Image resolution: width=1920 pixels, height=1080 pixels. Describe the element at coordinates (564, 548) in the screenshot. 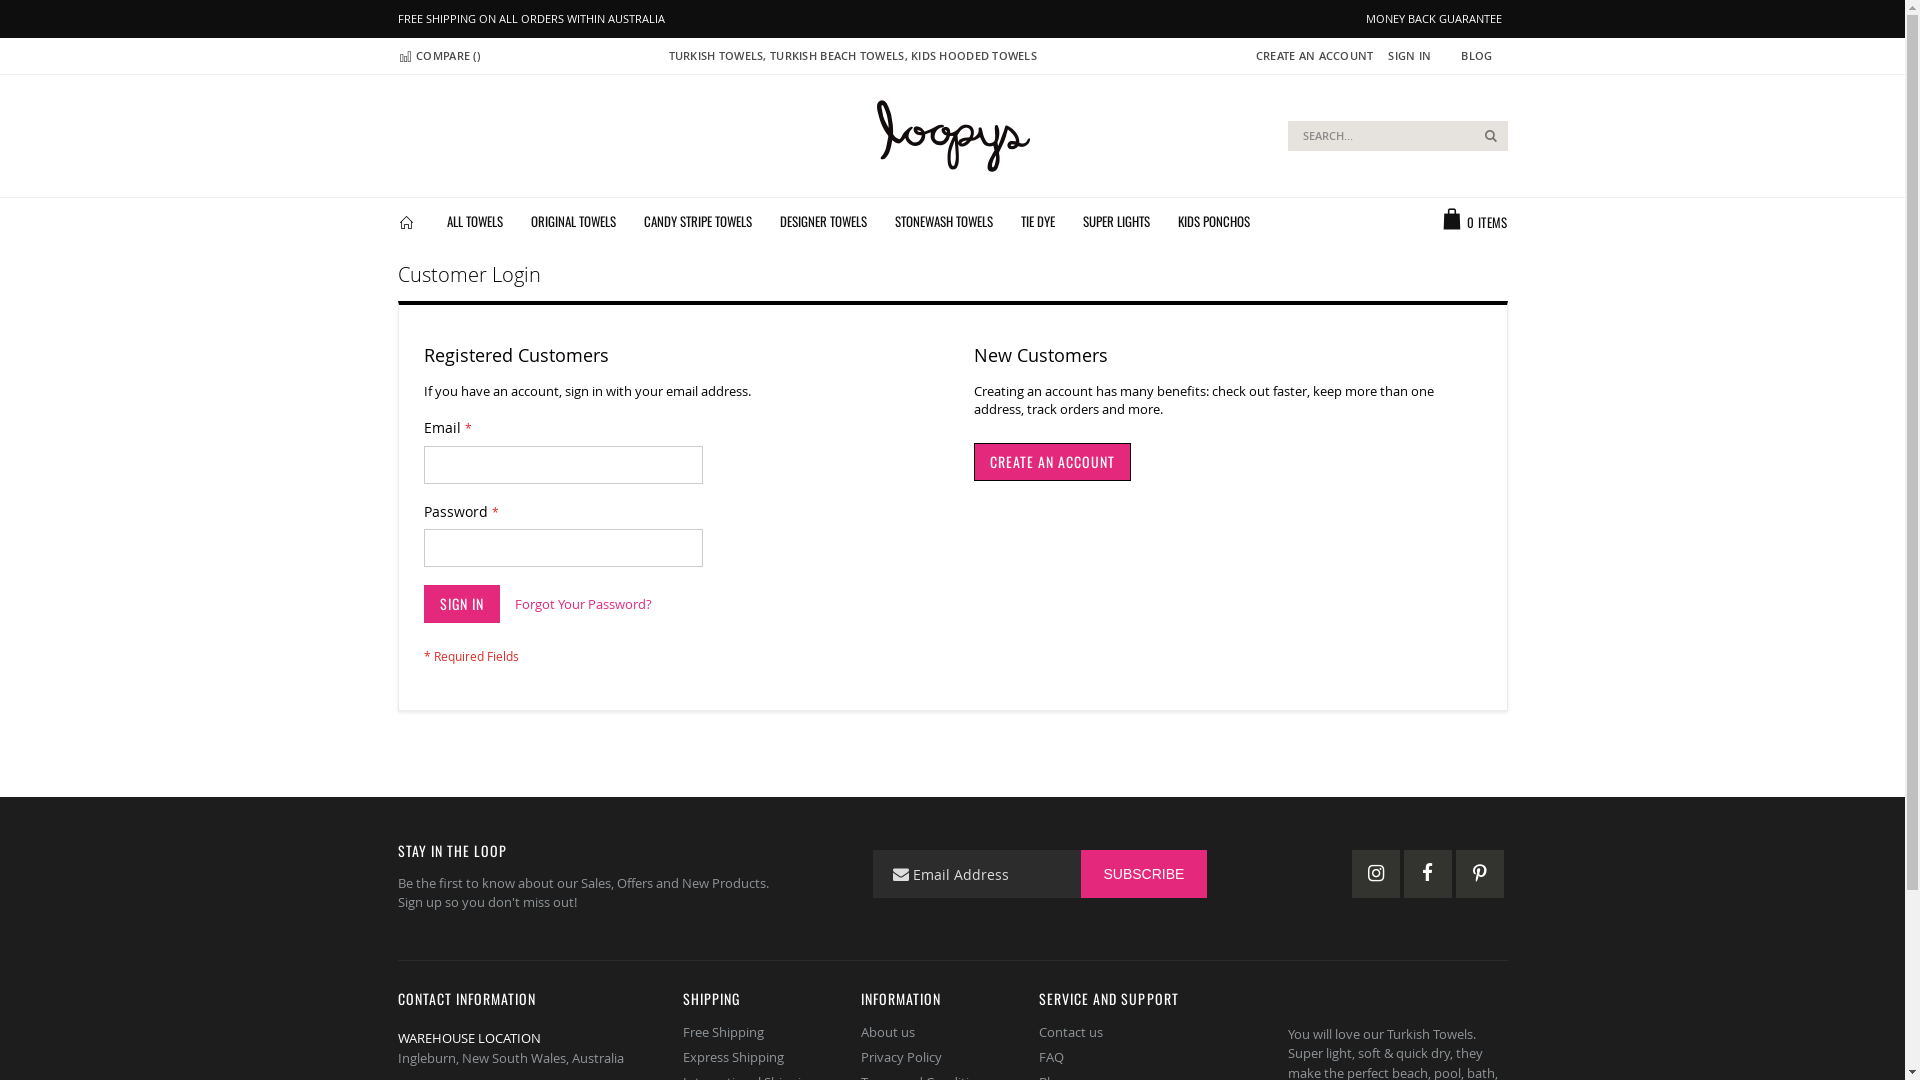

I see `Password` at that location.